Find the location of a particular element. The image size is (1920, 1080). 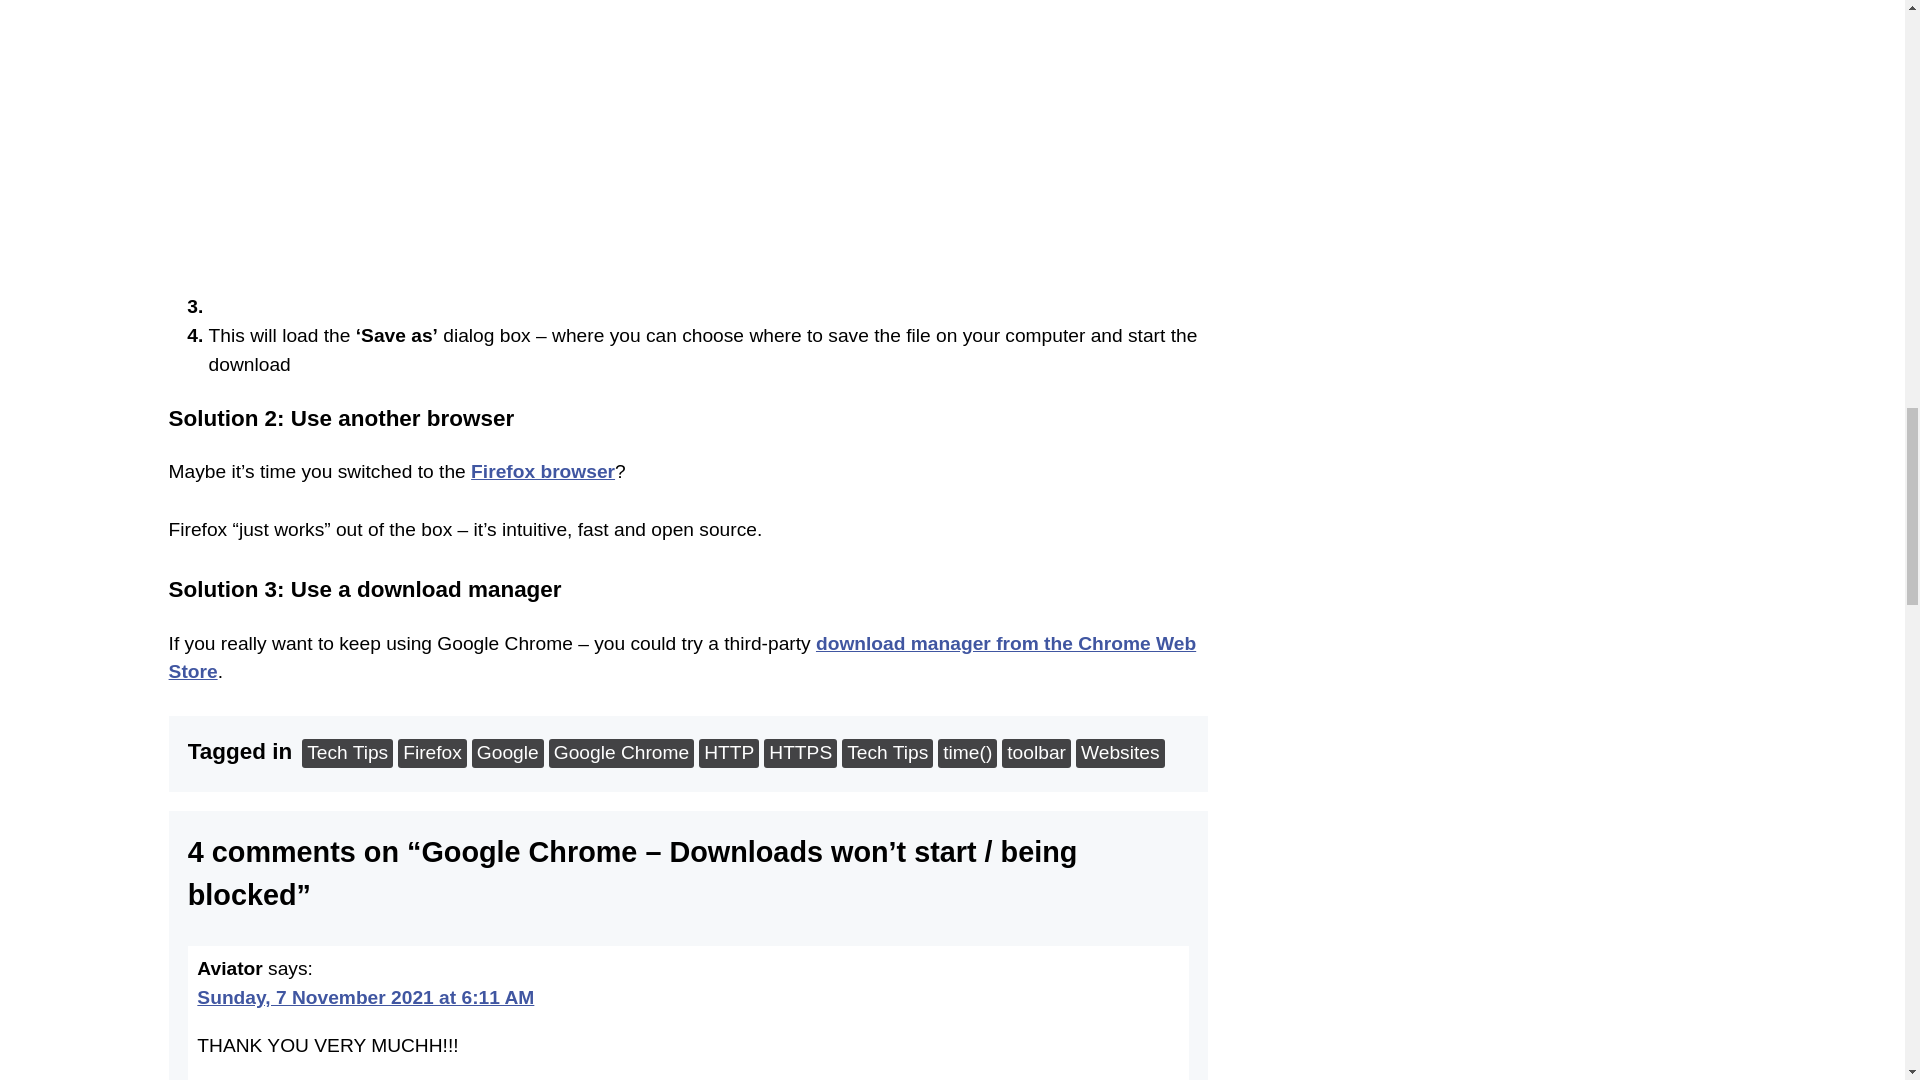

Firefox browser is located at coordinates (542, 468).